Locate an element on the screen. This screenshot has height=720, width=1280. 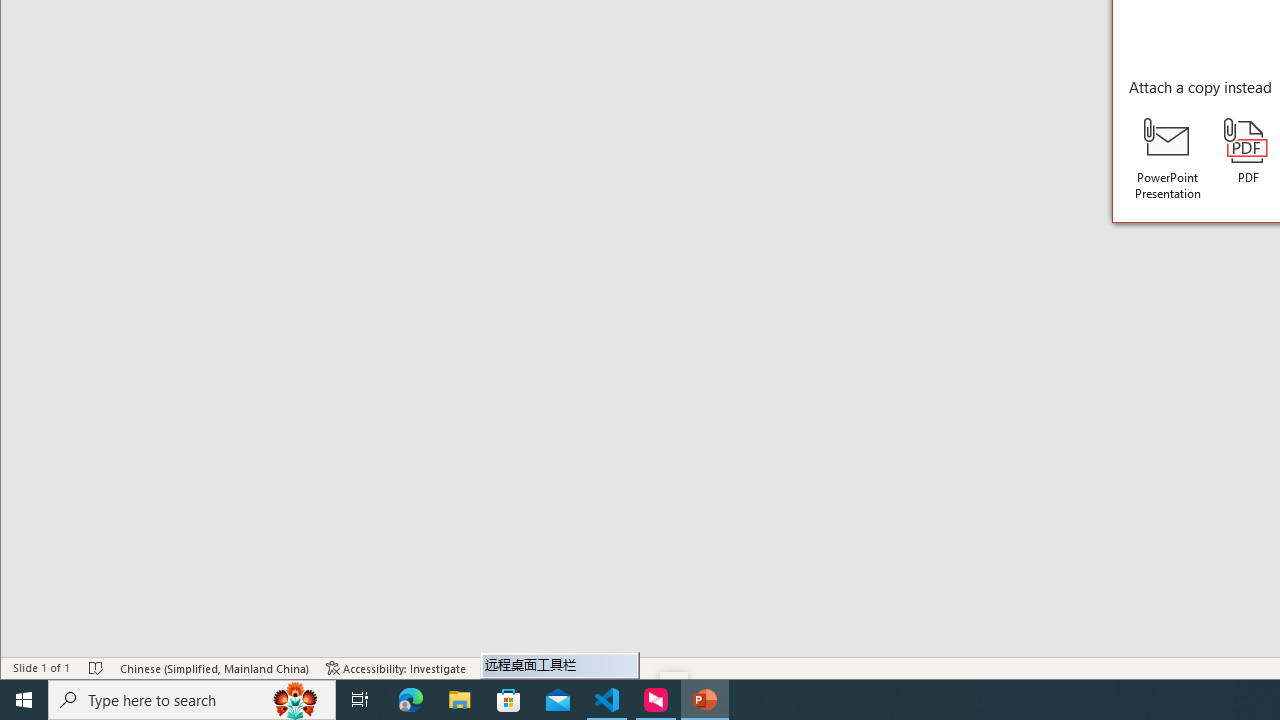
Visual Studio Code - 1 running window is located at coordinates (607, 700).